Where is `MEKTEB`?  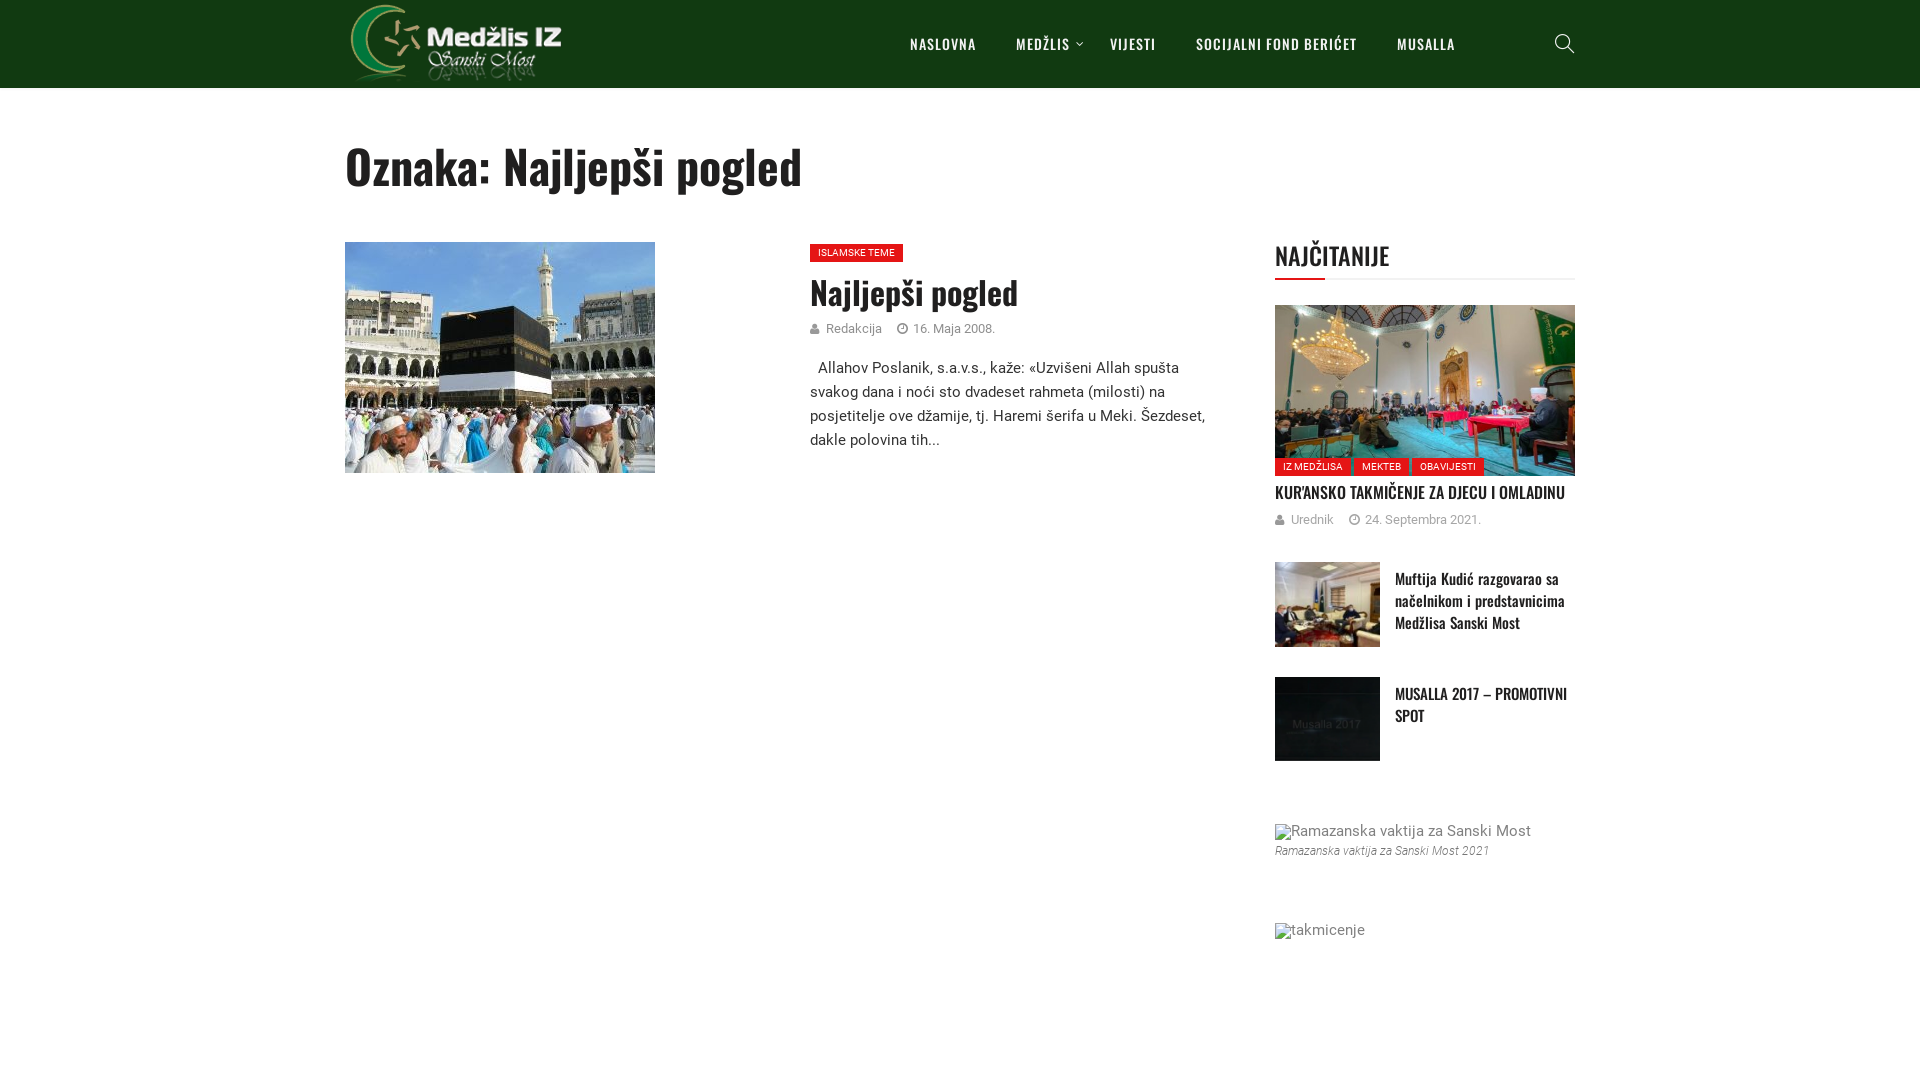
MEKTEB is located at coordinates (1382, 467).